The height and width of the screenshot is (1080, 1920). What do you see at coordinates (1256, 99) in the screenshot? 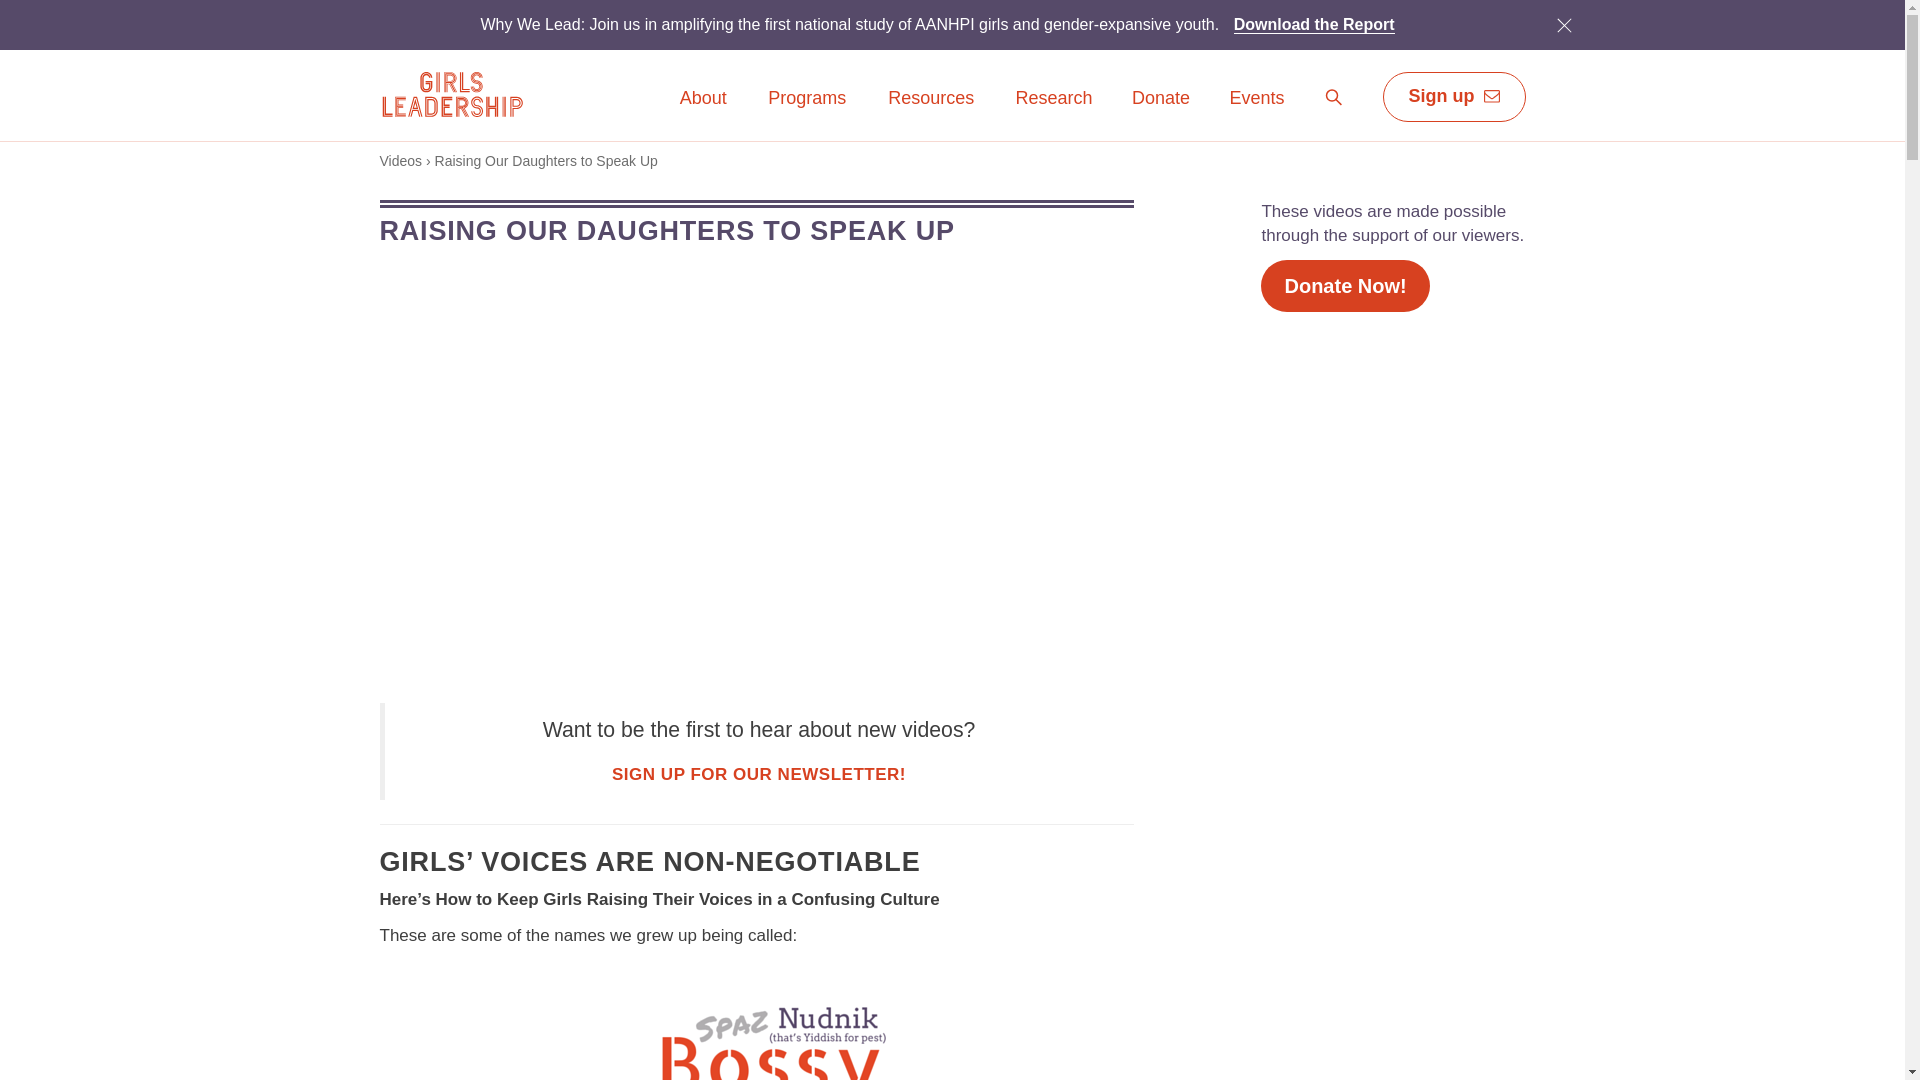
I see `Events` at bounding box center [1256, 99].